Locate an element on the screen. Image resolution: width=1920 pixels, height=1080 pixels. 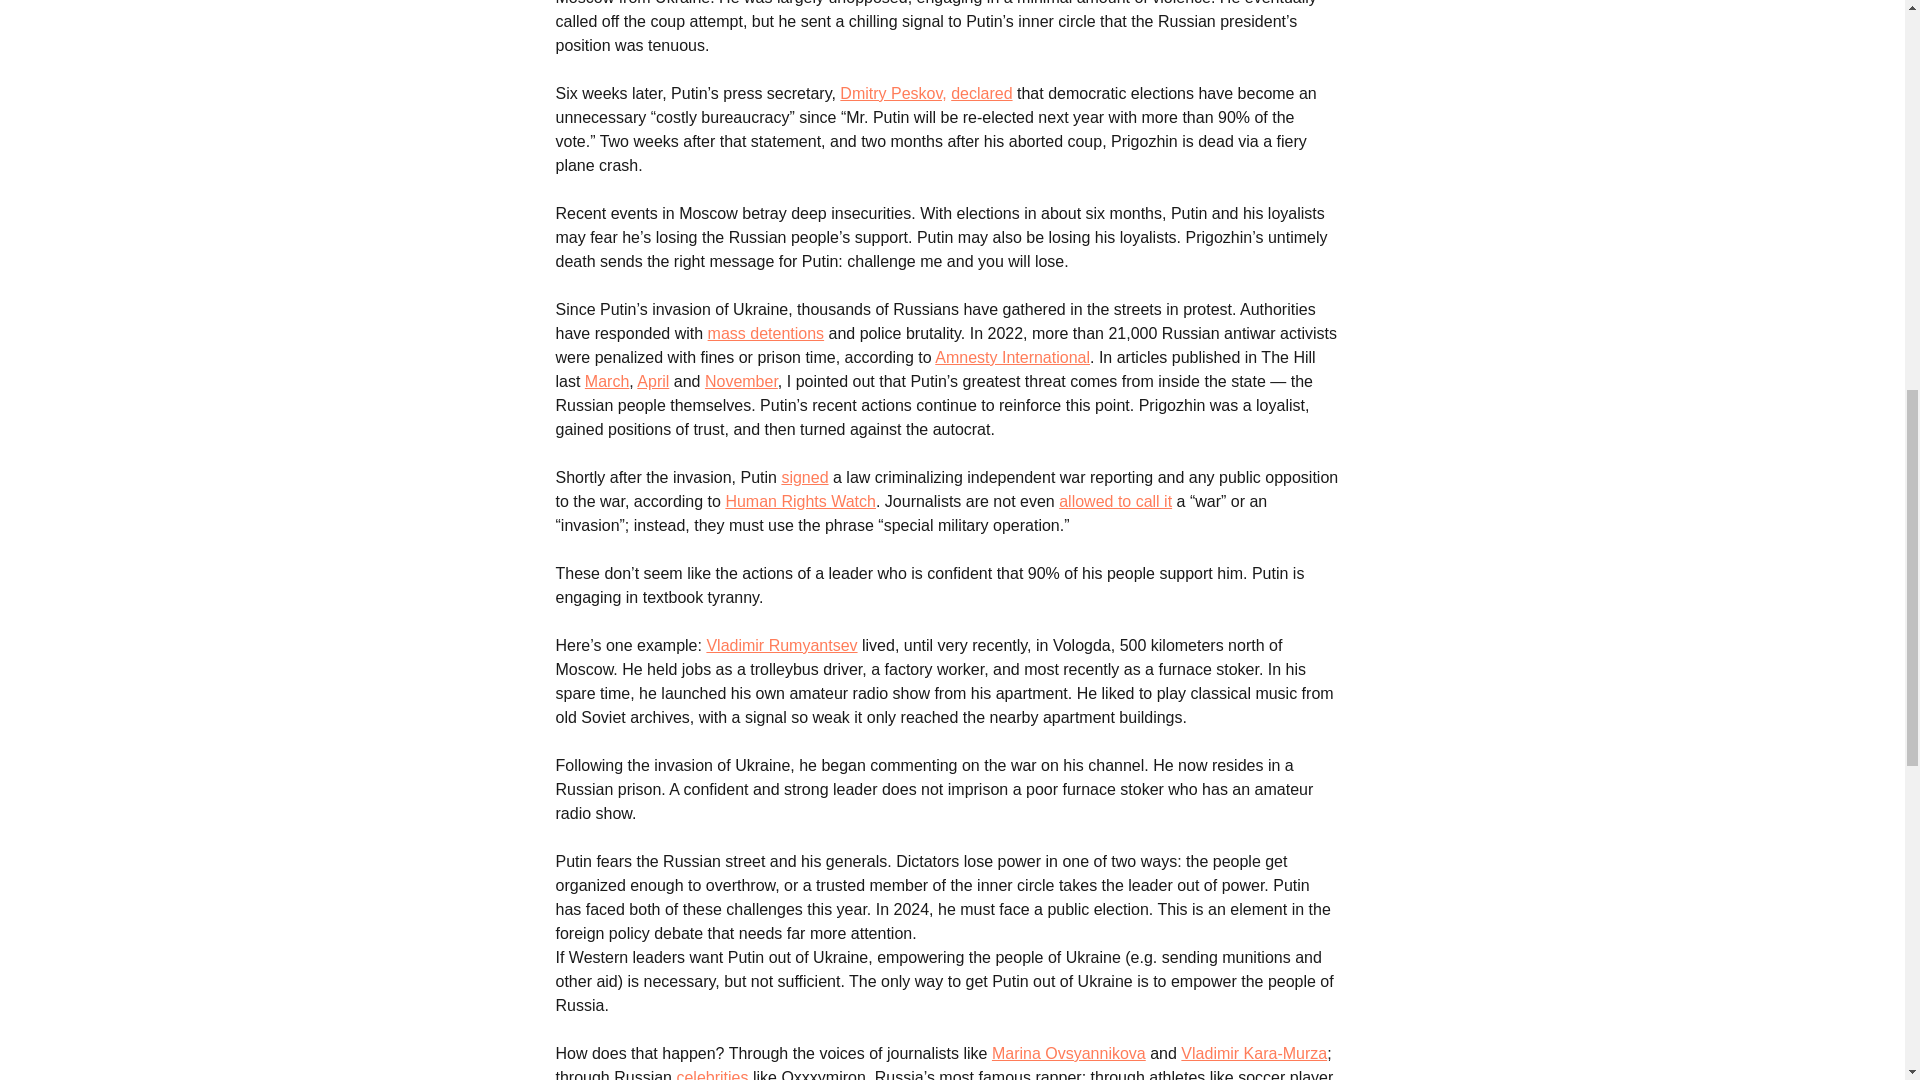
April is located at coordinates (652, 380).